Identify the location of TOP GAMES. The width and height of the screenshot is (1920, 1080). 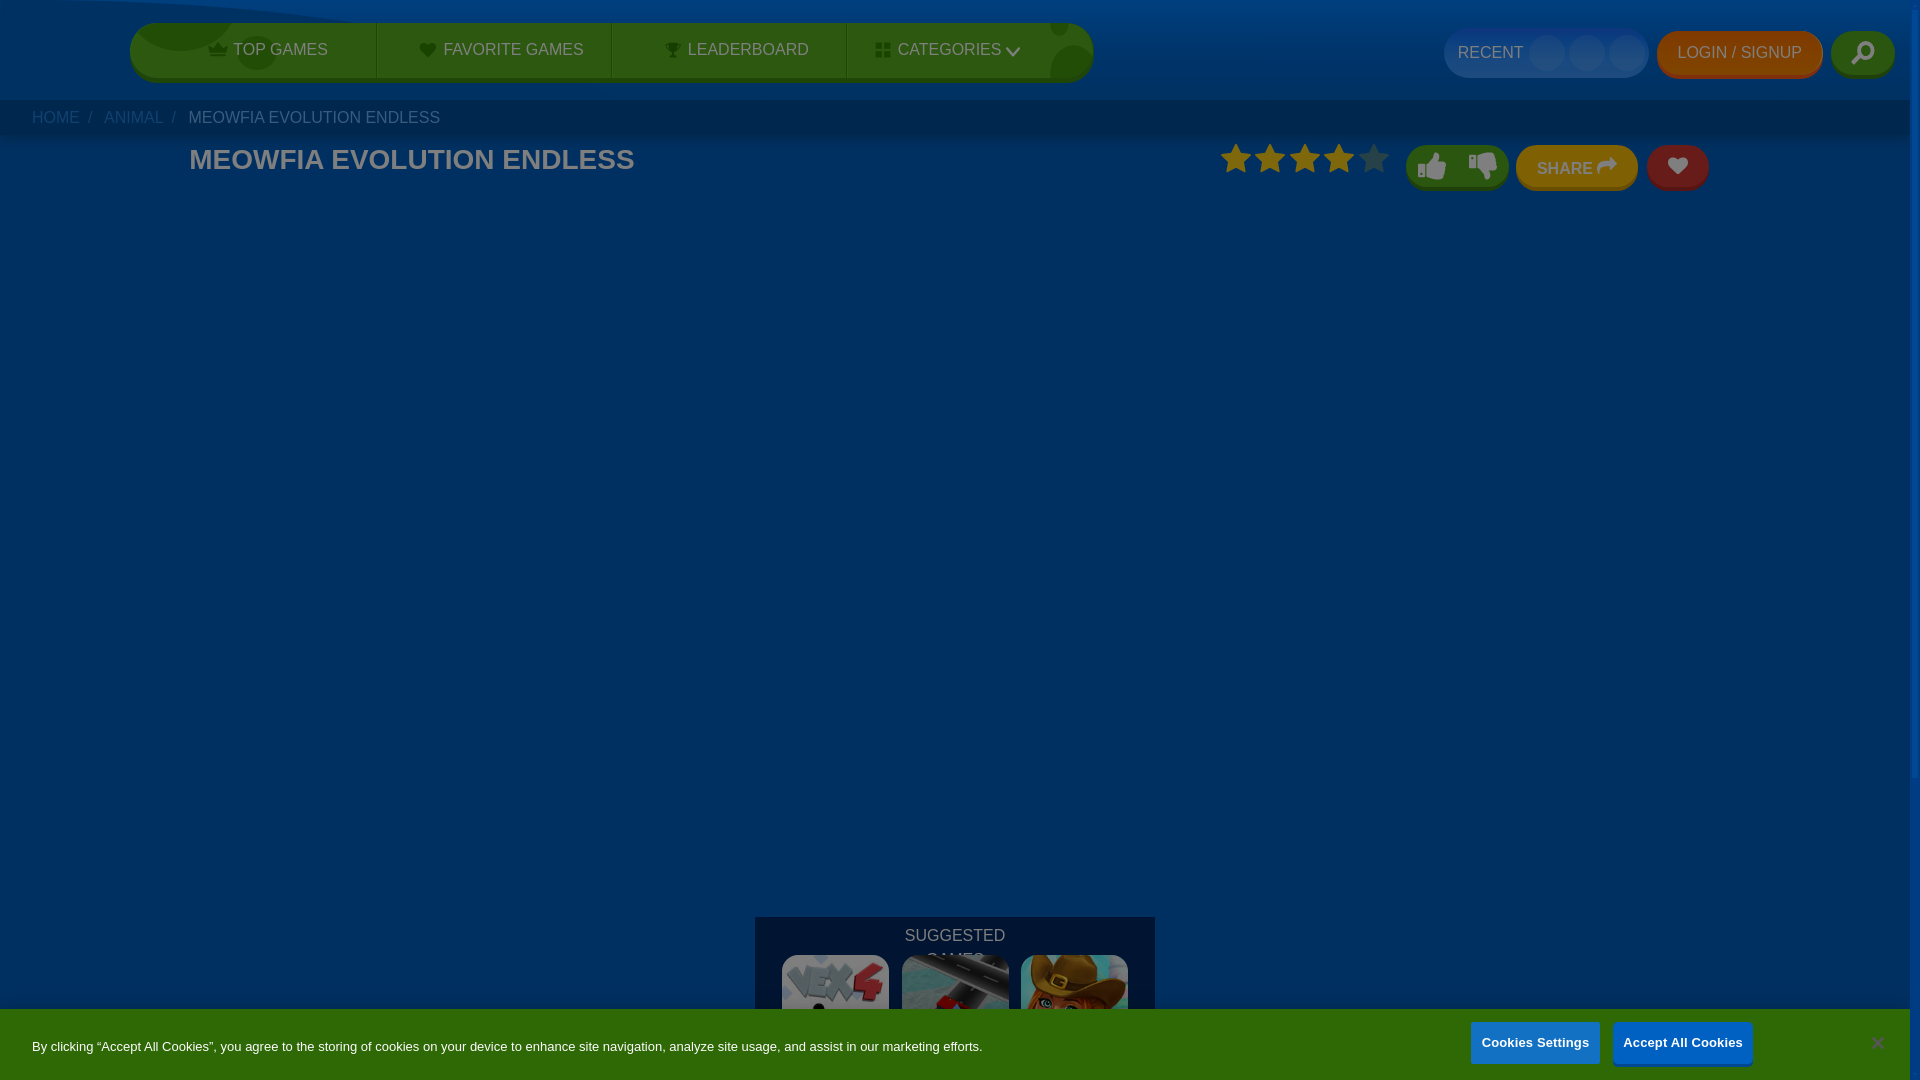
(261, 49).